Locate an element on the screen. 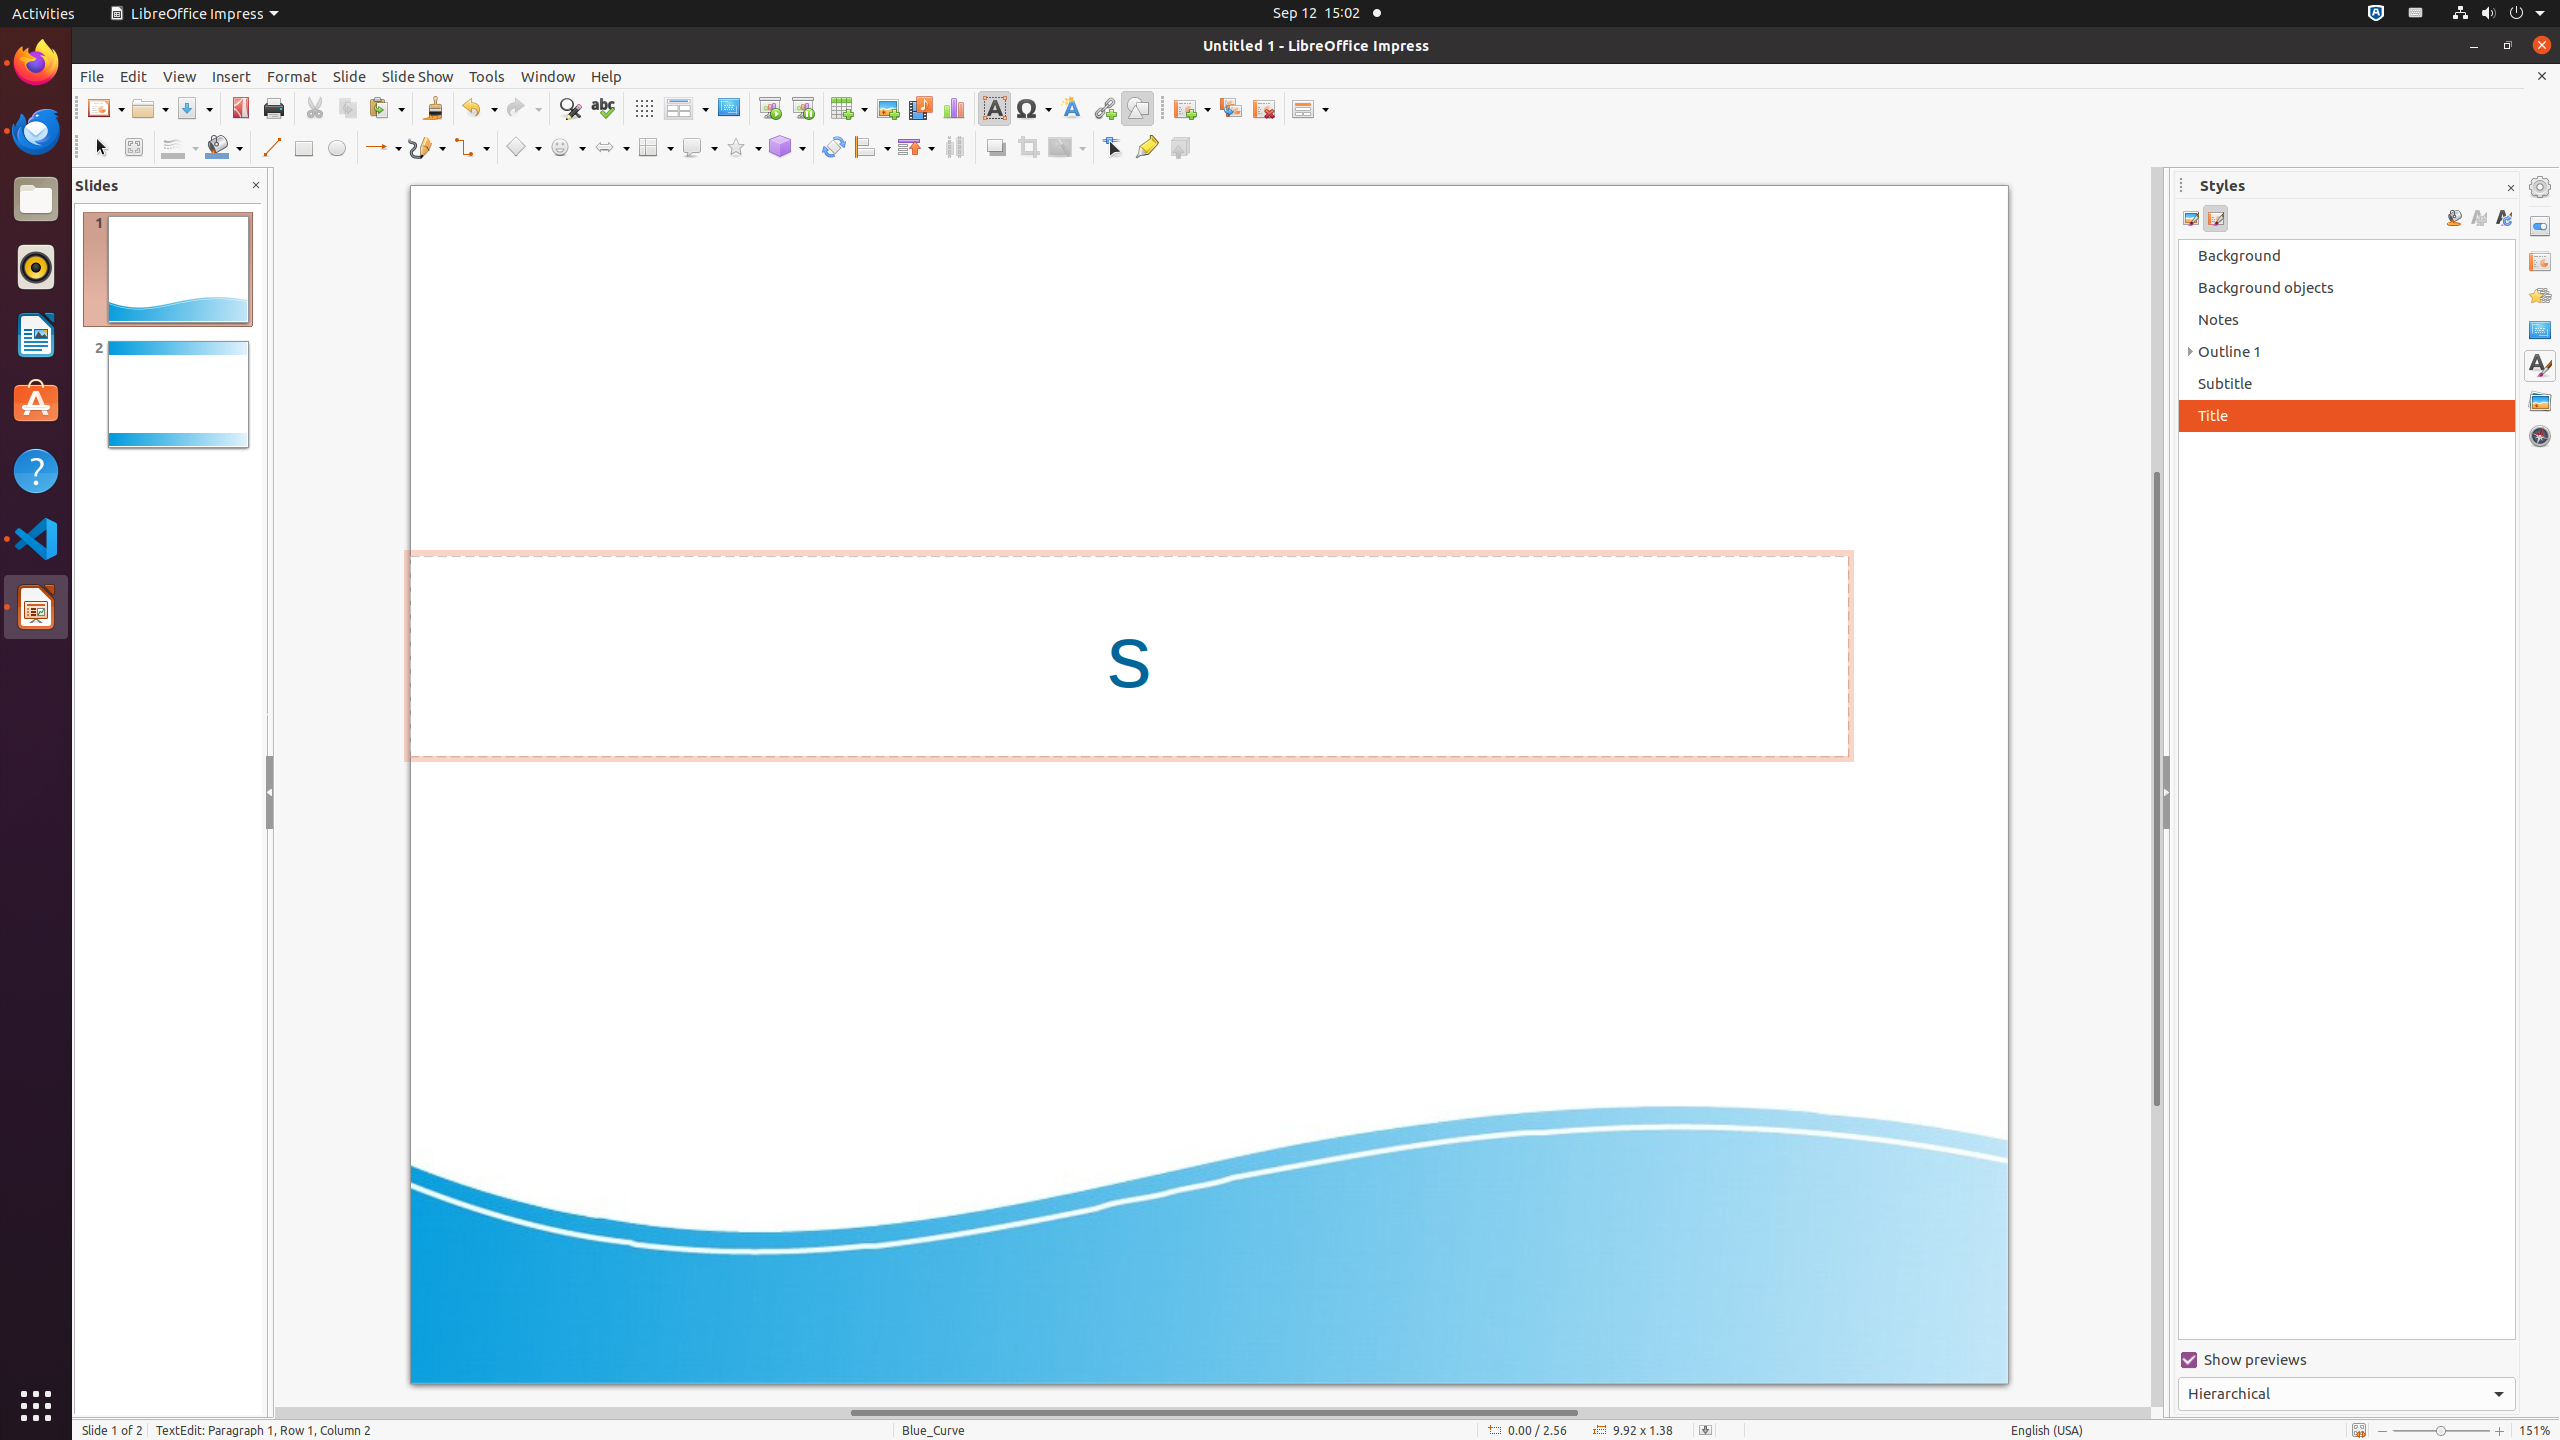  Arrange is located at coordinates (916, 148).